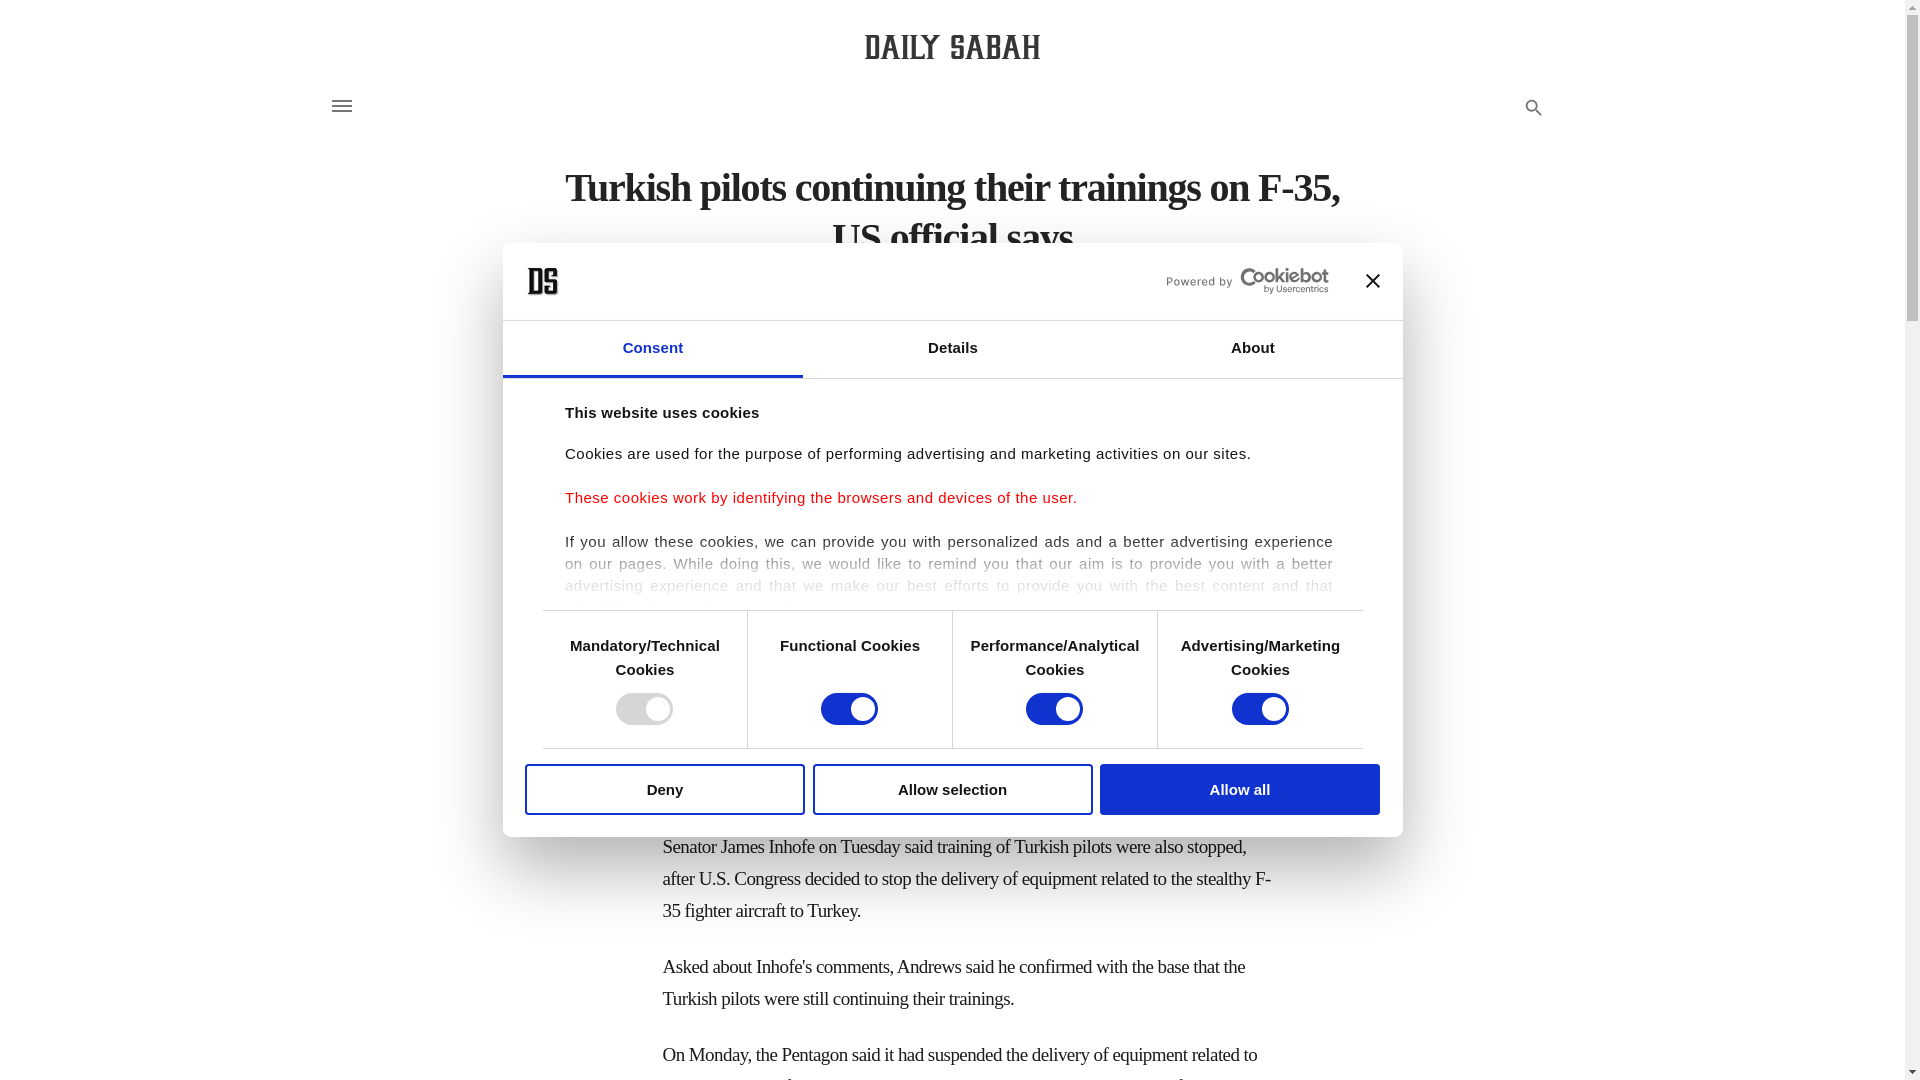  Describe the element at coordinates (1200, 806) in the screenshot. I see `Cookie Information Text` at that location.